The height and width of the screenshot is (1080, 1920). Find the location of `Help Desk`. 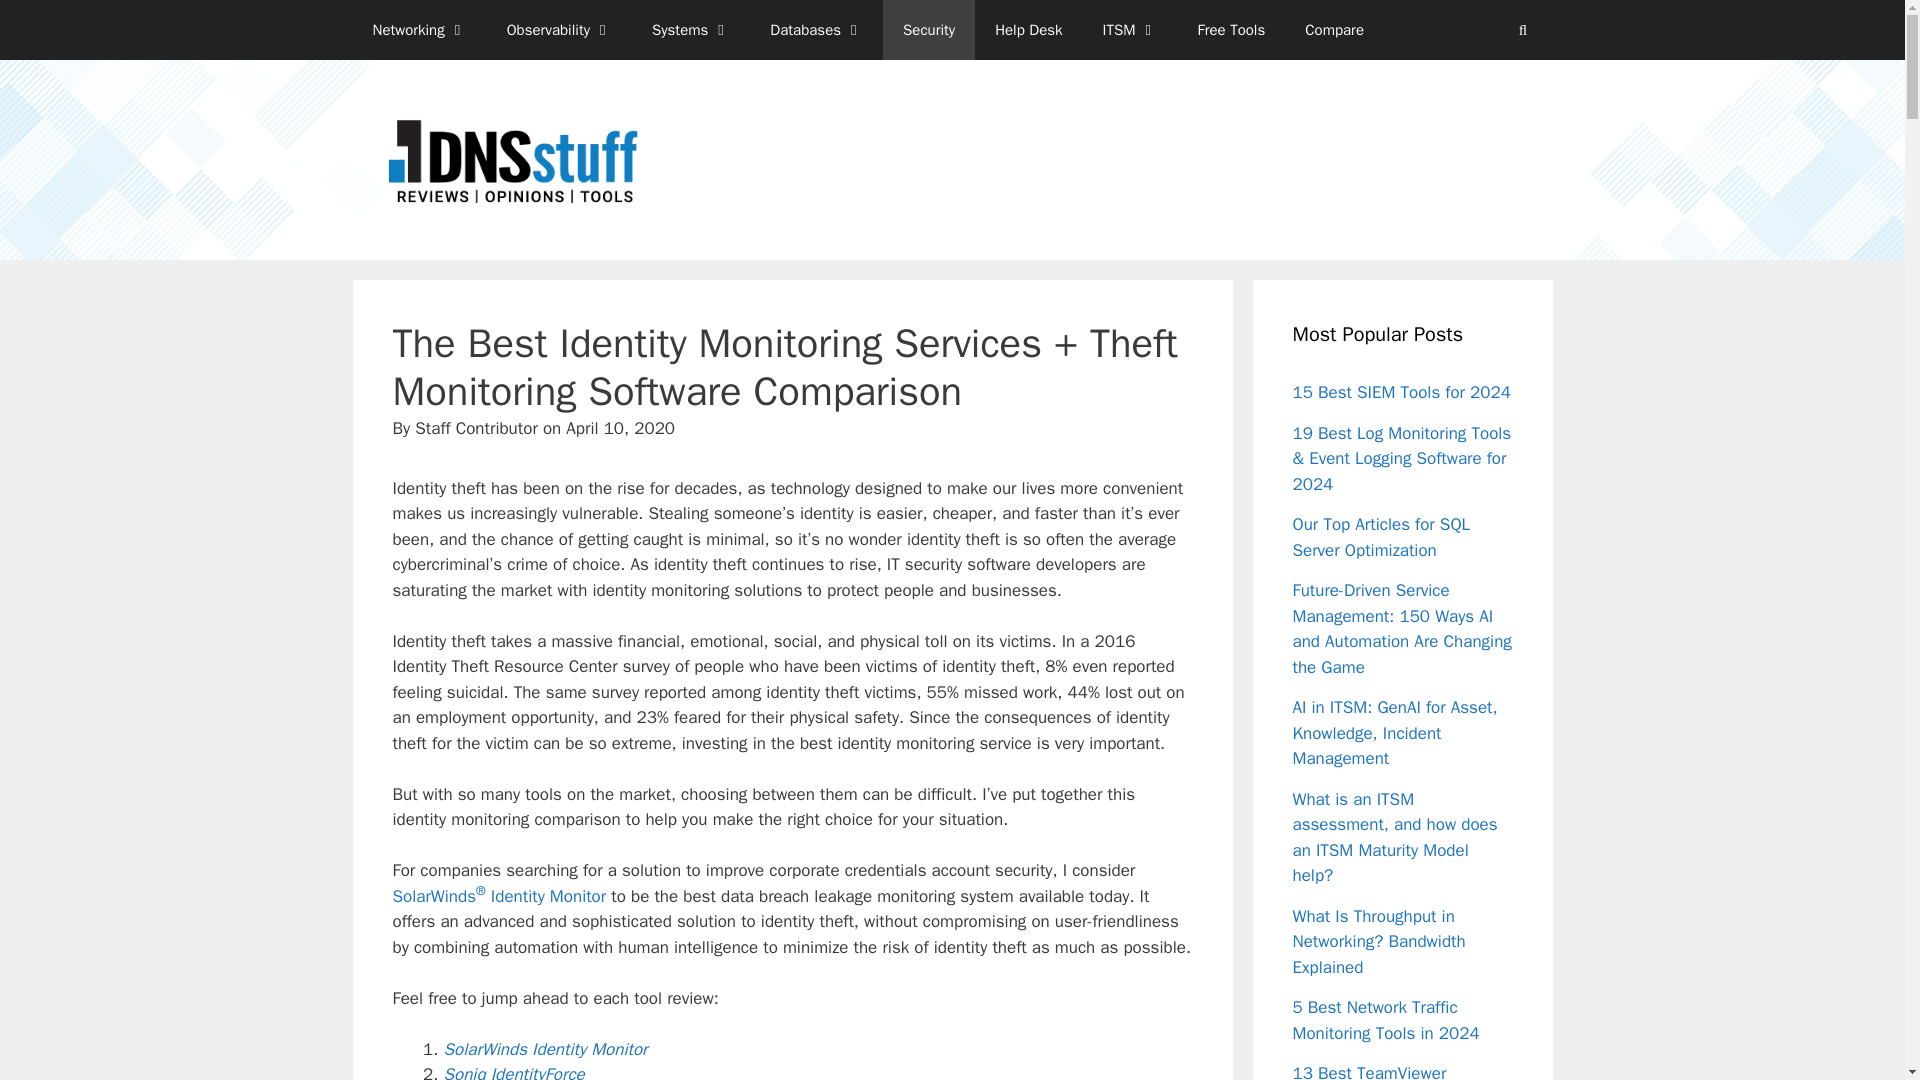

Help Desk is located at coordinates (1028, 30).